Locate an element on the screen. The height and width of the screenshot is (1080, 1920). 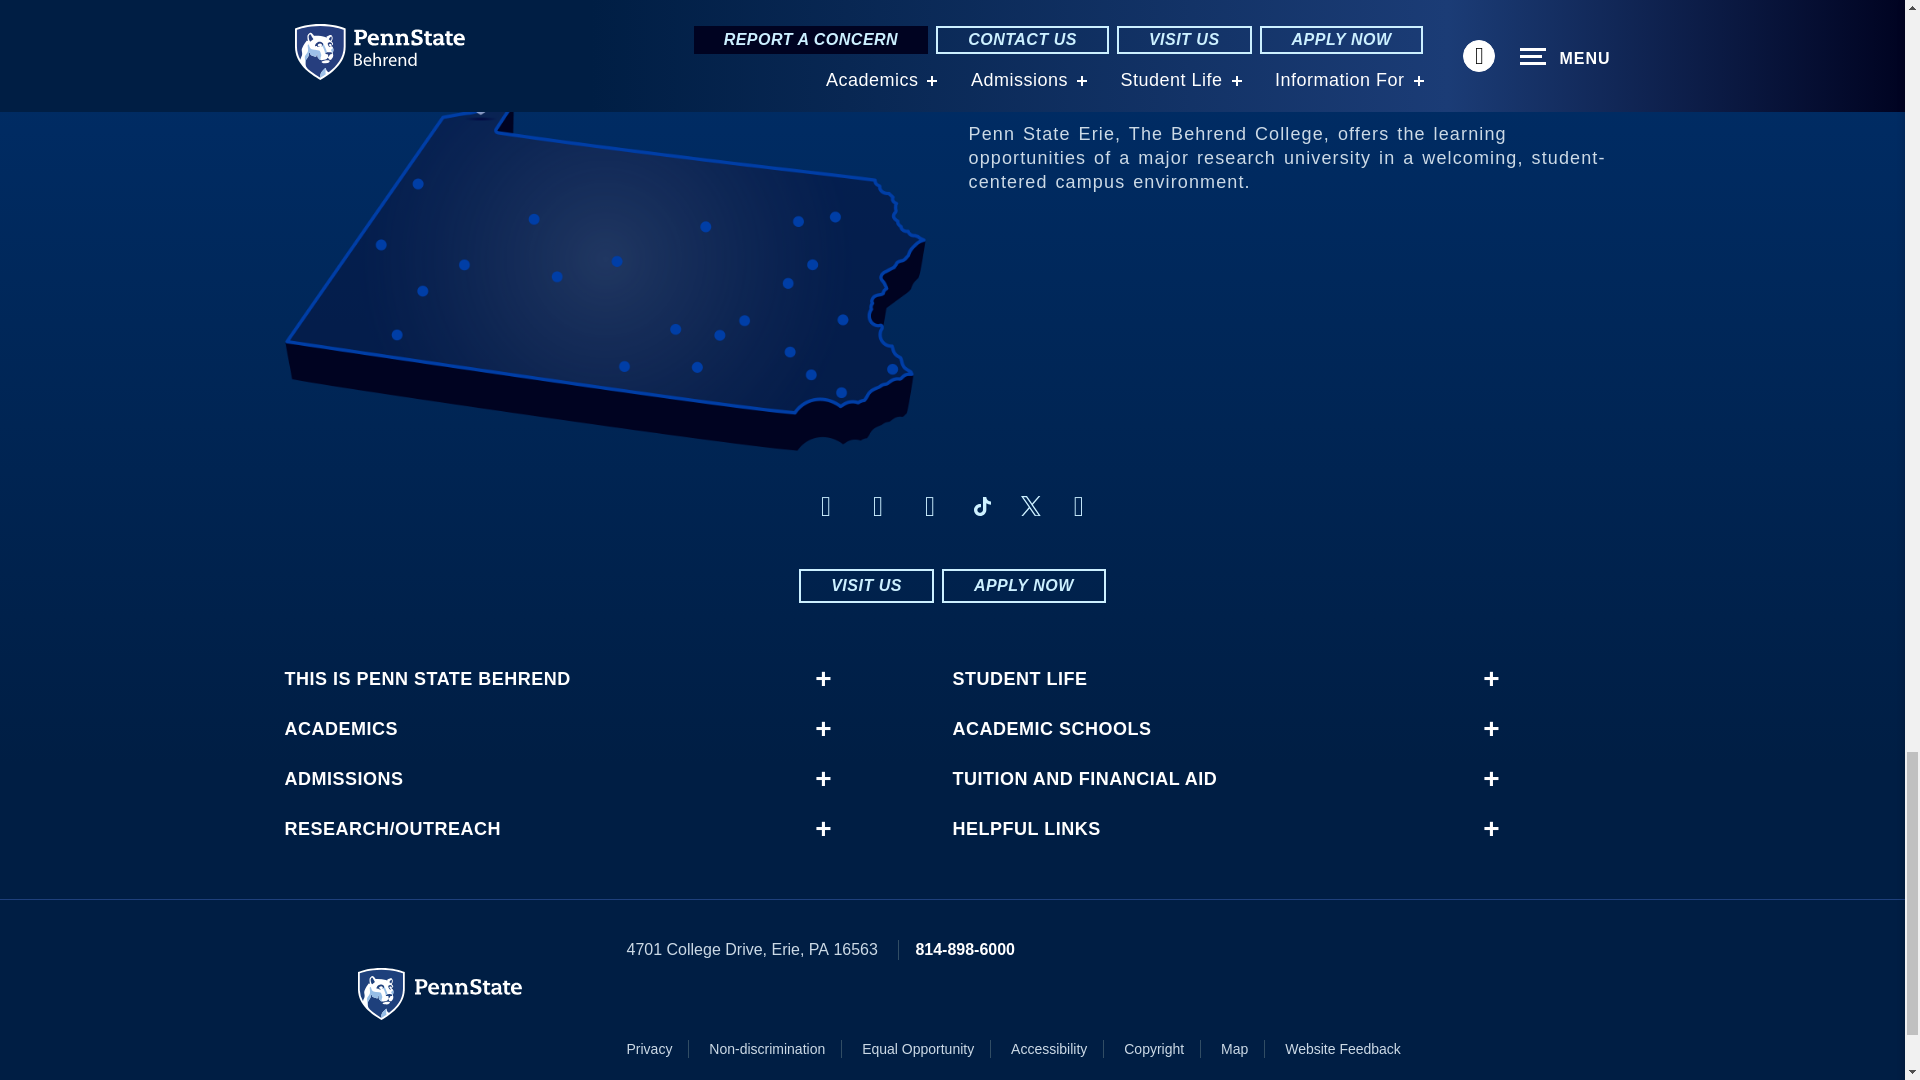
Penn State University is located at coordinates (440, 993).